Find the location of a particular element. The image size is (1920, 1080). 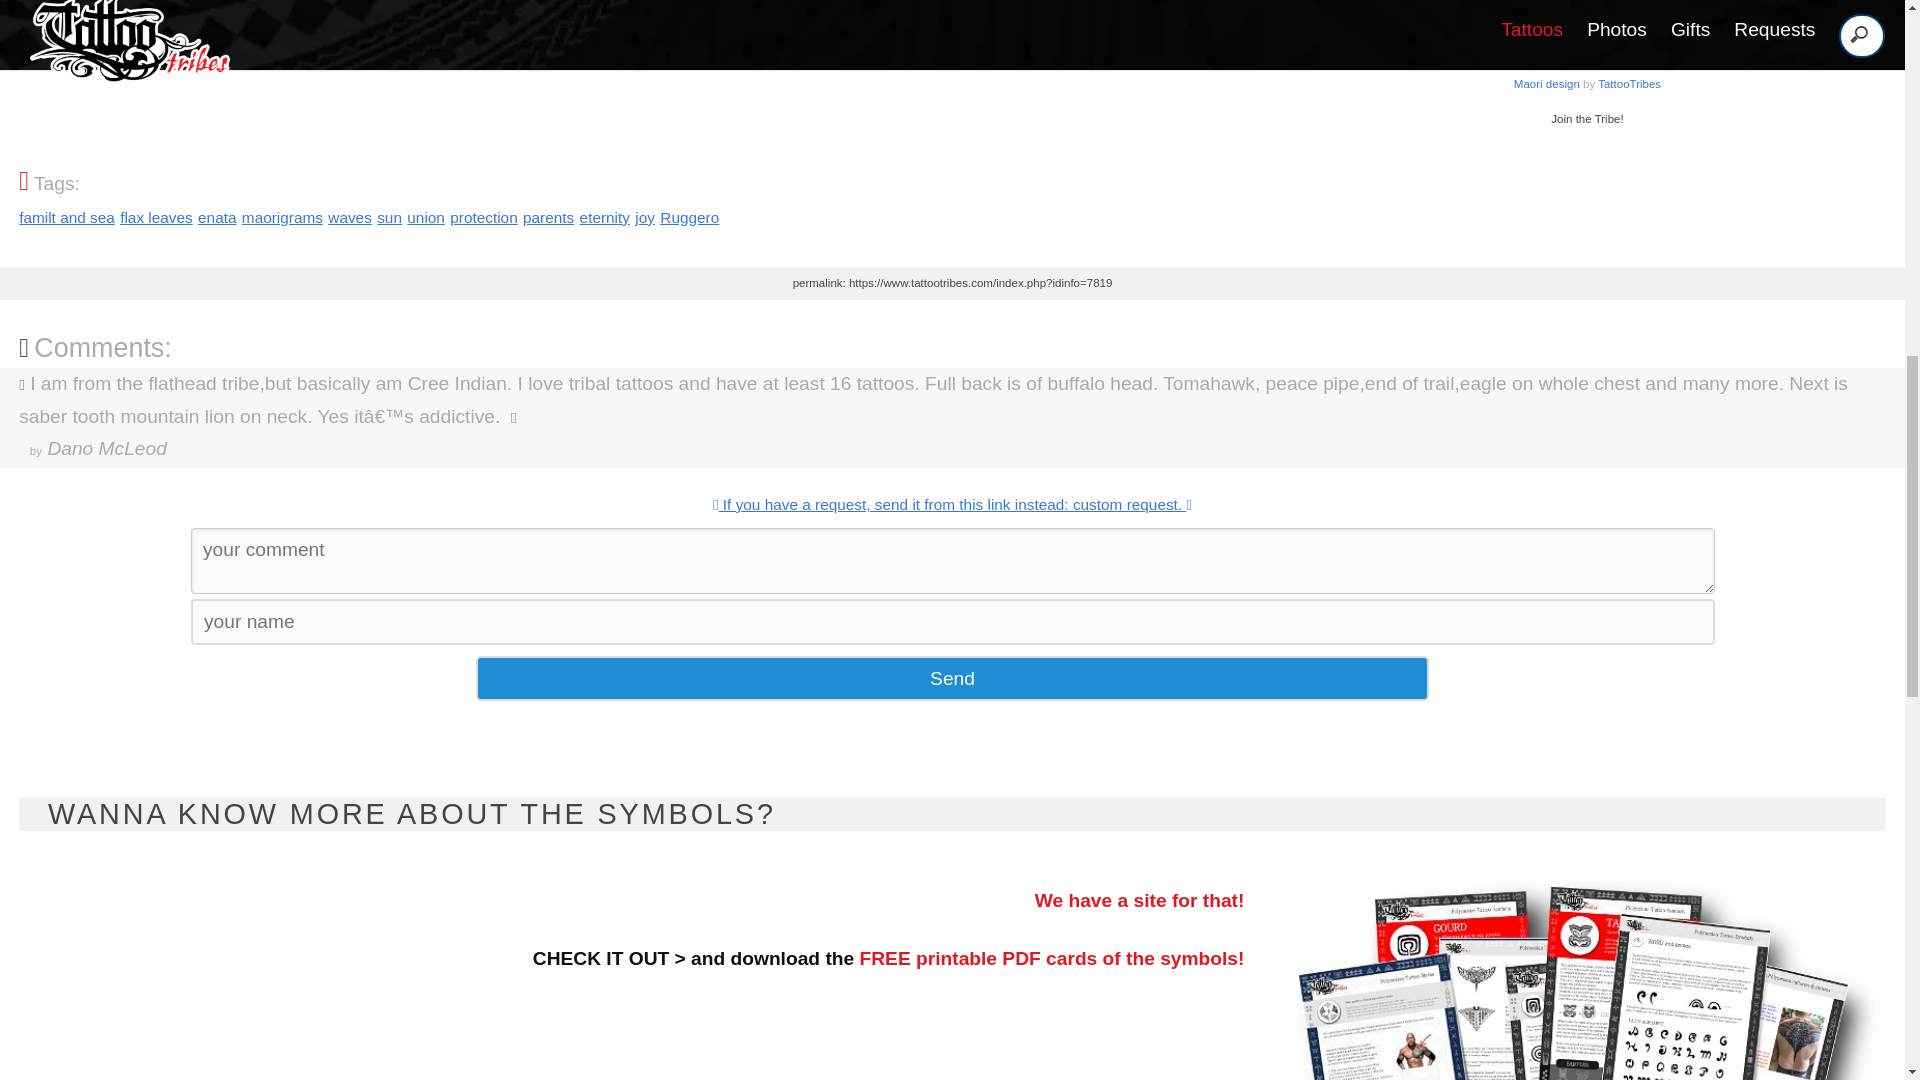

Send is located at coordinates (952, 678).